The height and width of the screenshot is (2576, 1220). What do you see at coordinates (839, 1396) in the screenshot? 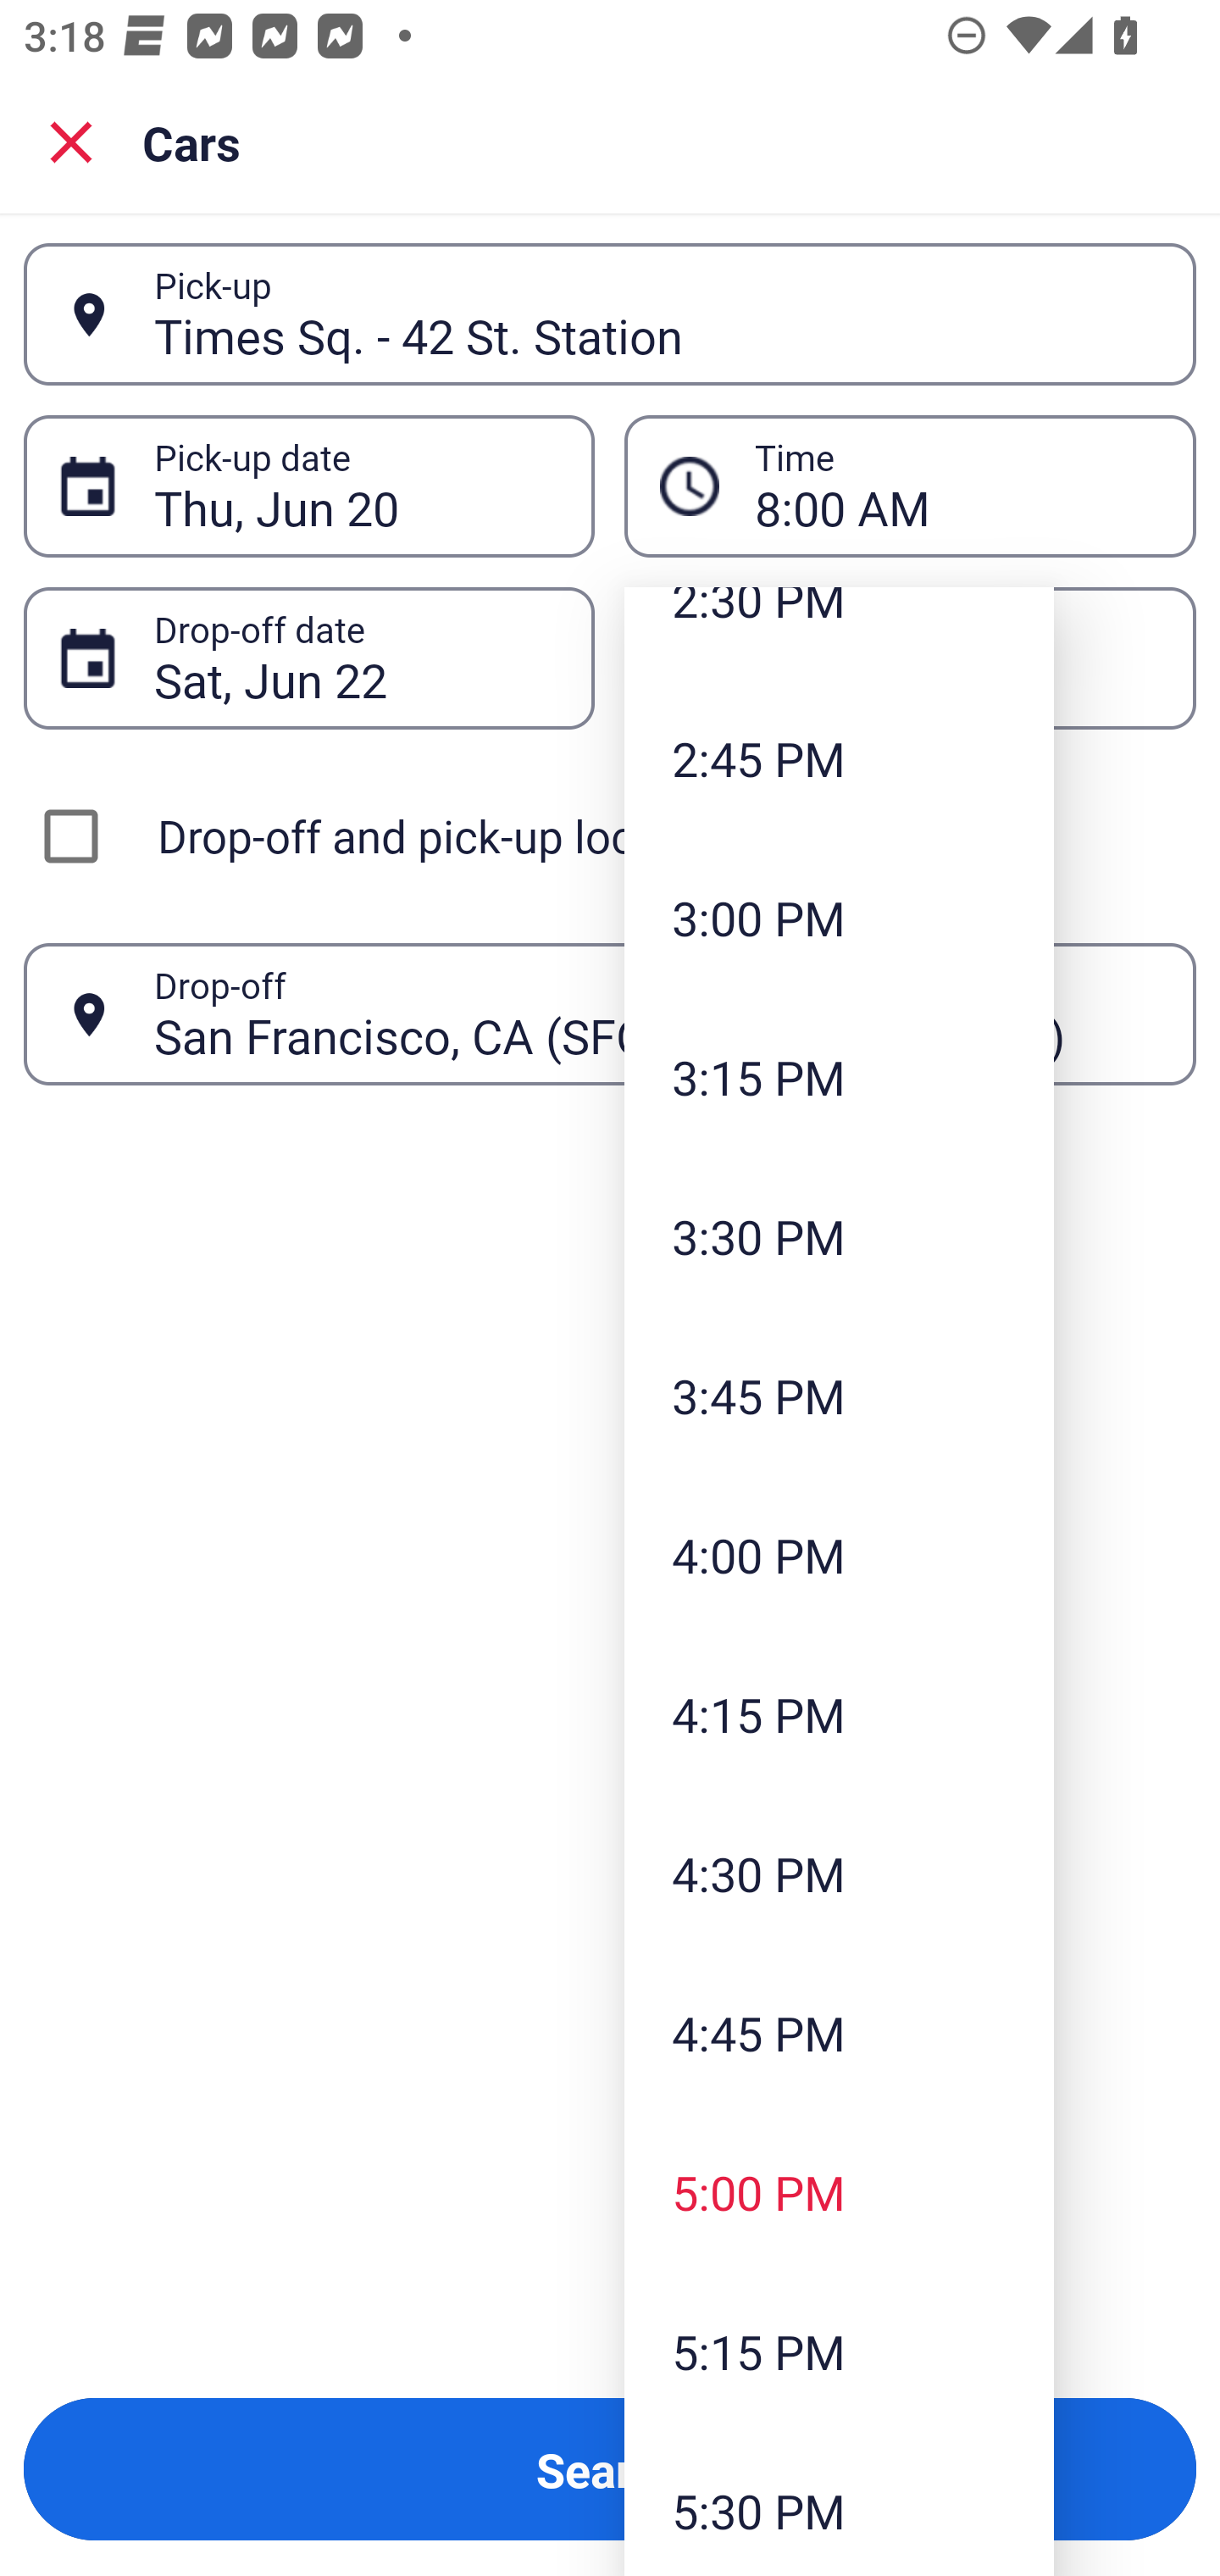
I see `3:45 PM` at bounding box center [839, 1396].